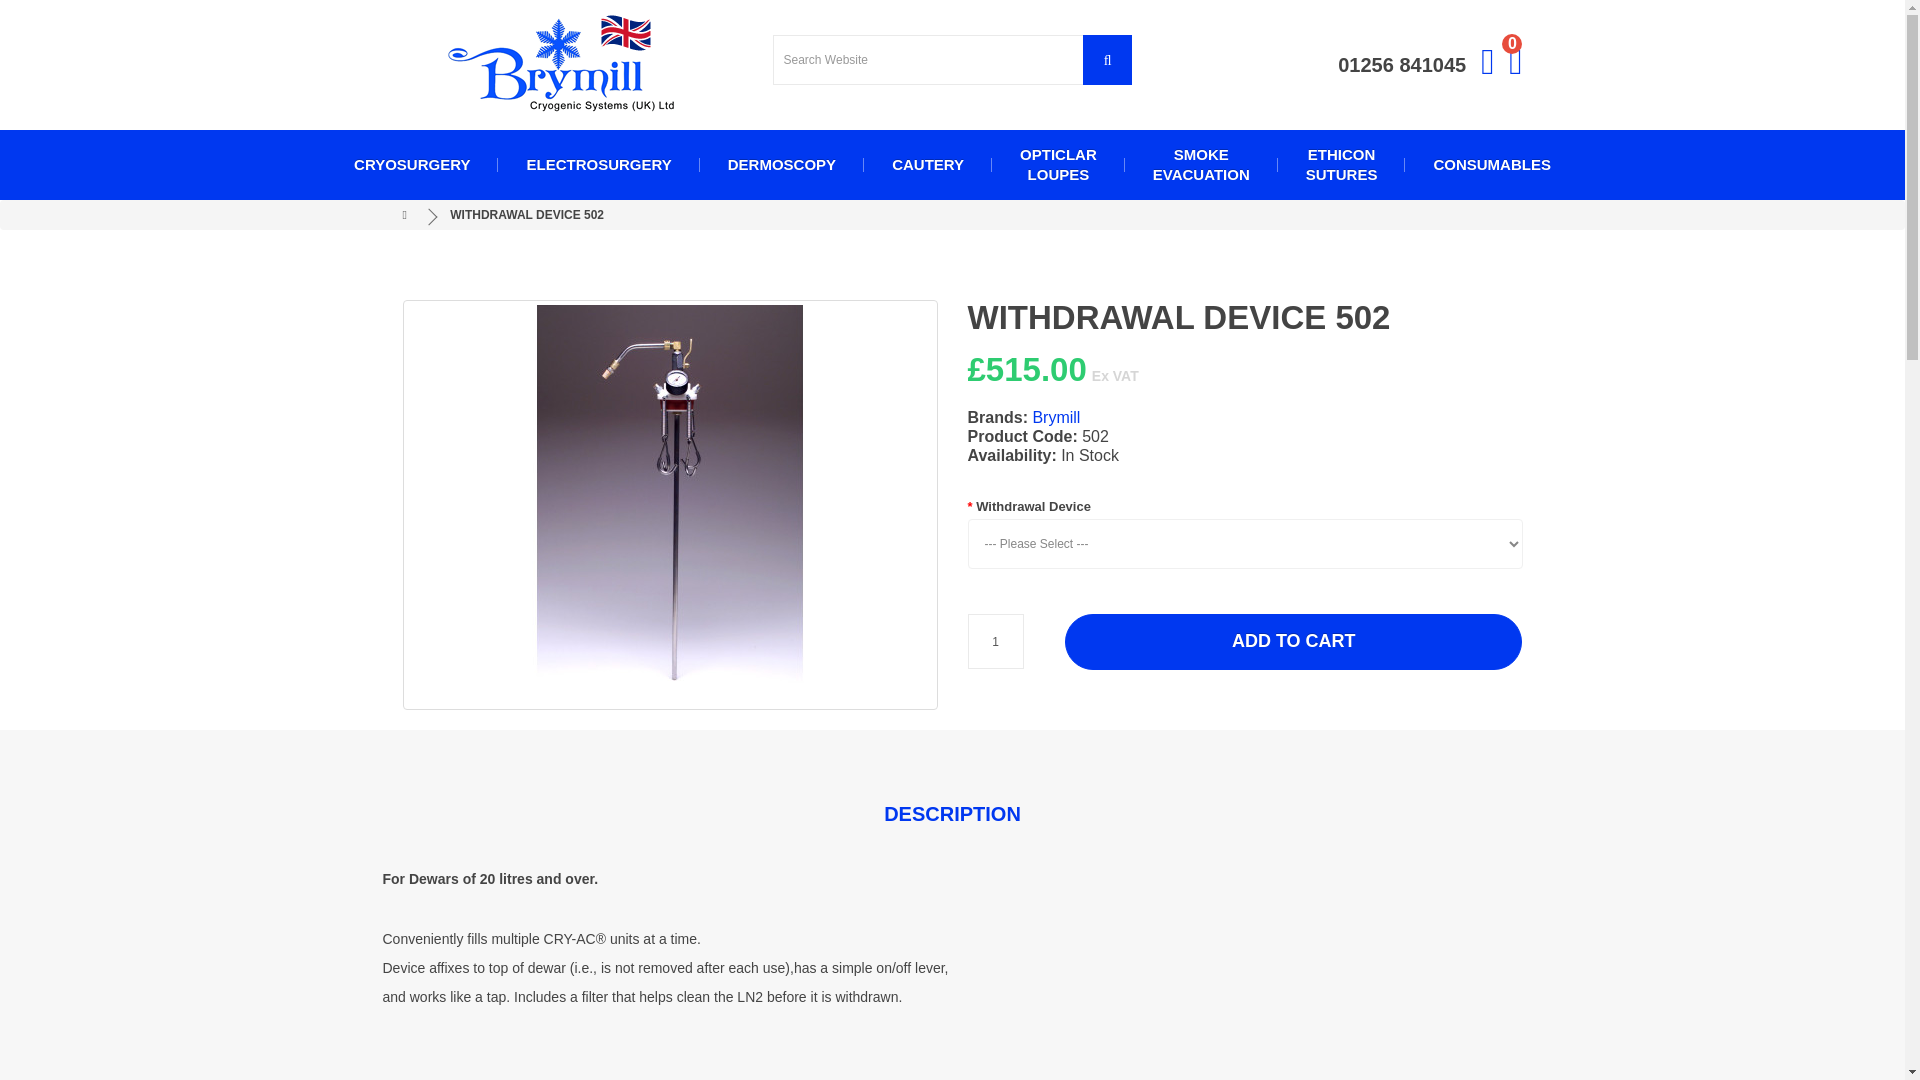 This screenshot has height=1080, width=1920. I want to click on Checkout, so click(412, 164).